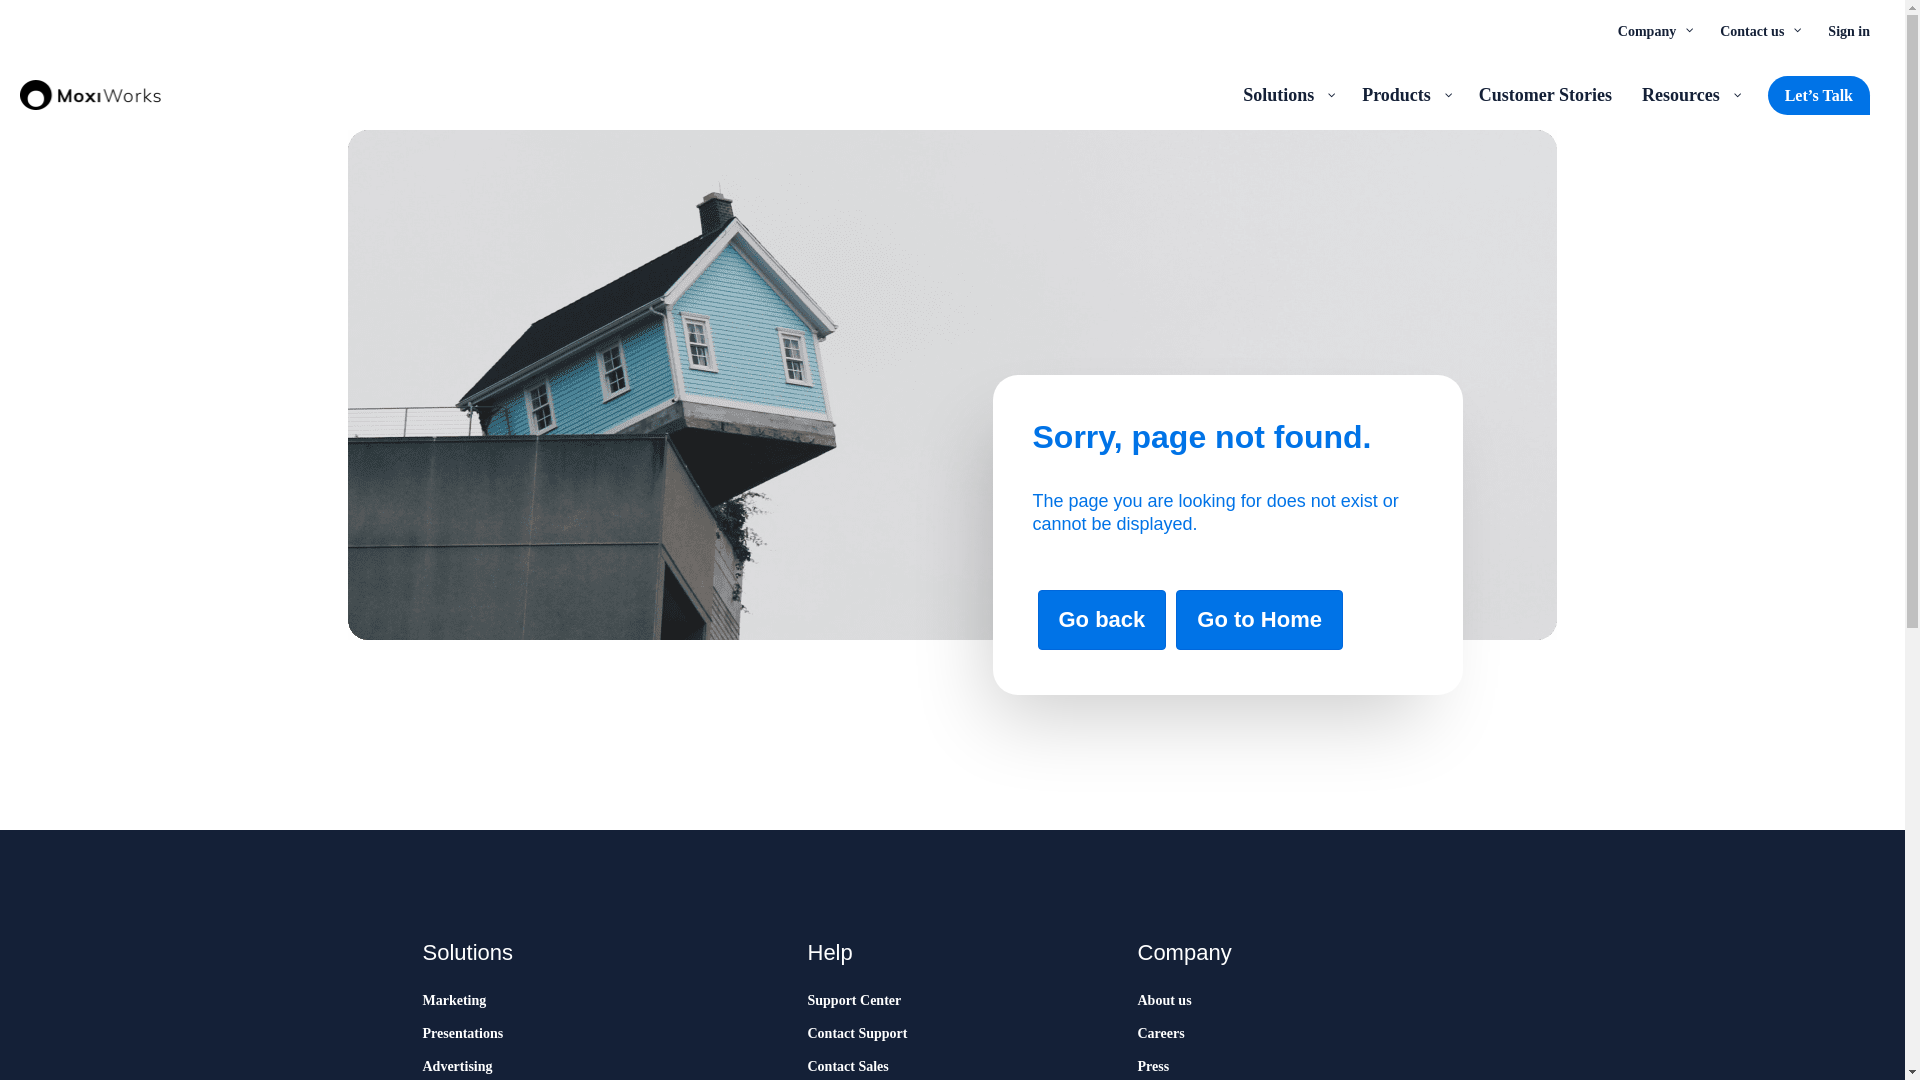 The width and height of the screenshot is (1920, 1080). What do you see at coordinates (1848, 30) in the screenshot?
I see `Sign in` at bounding box center [1848, 30].